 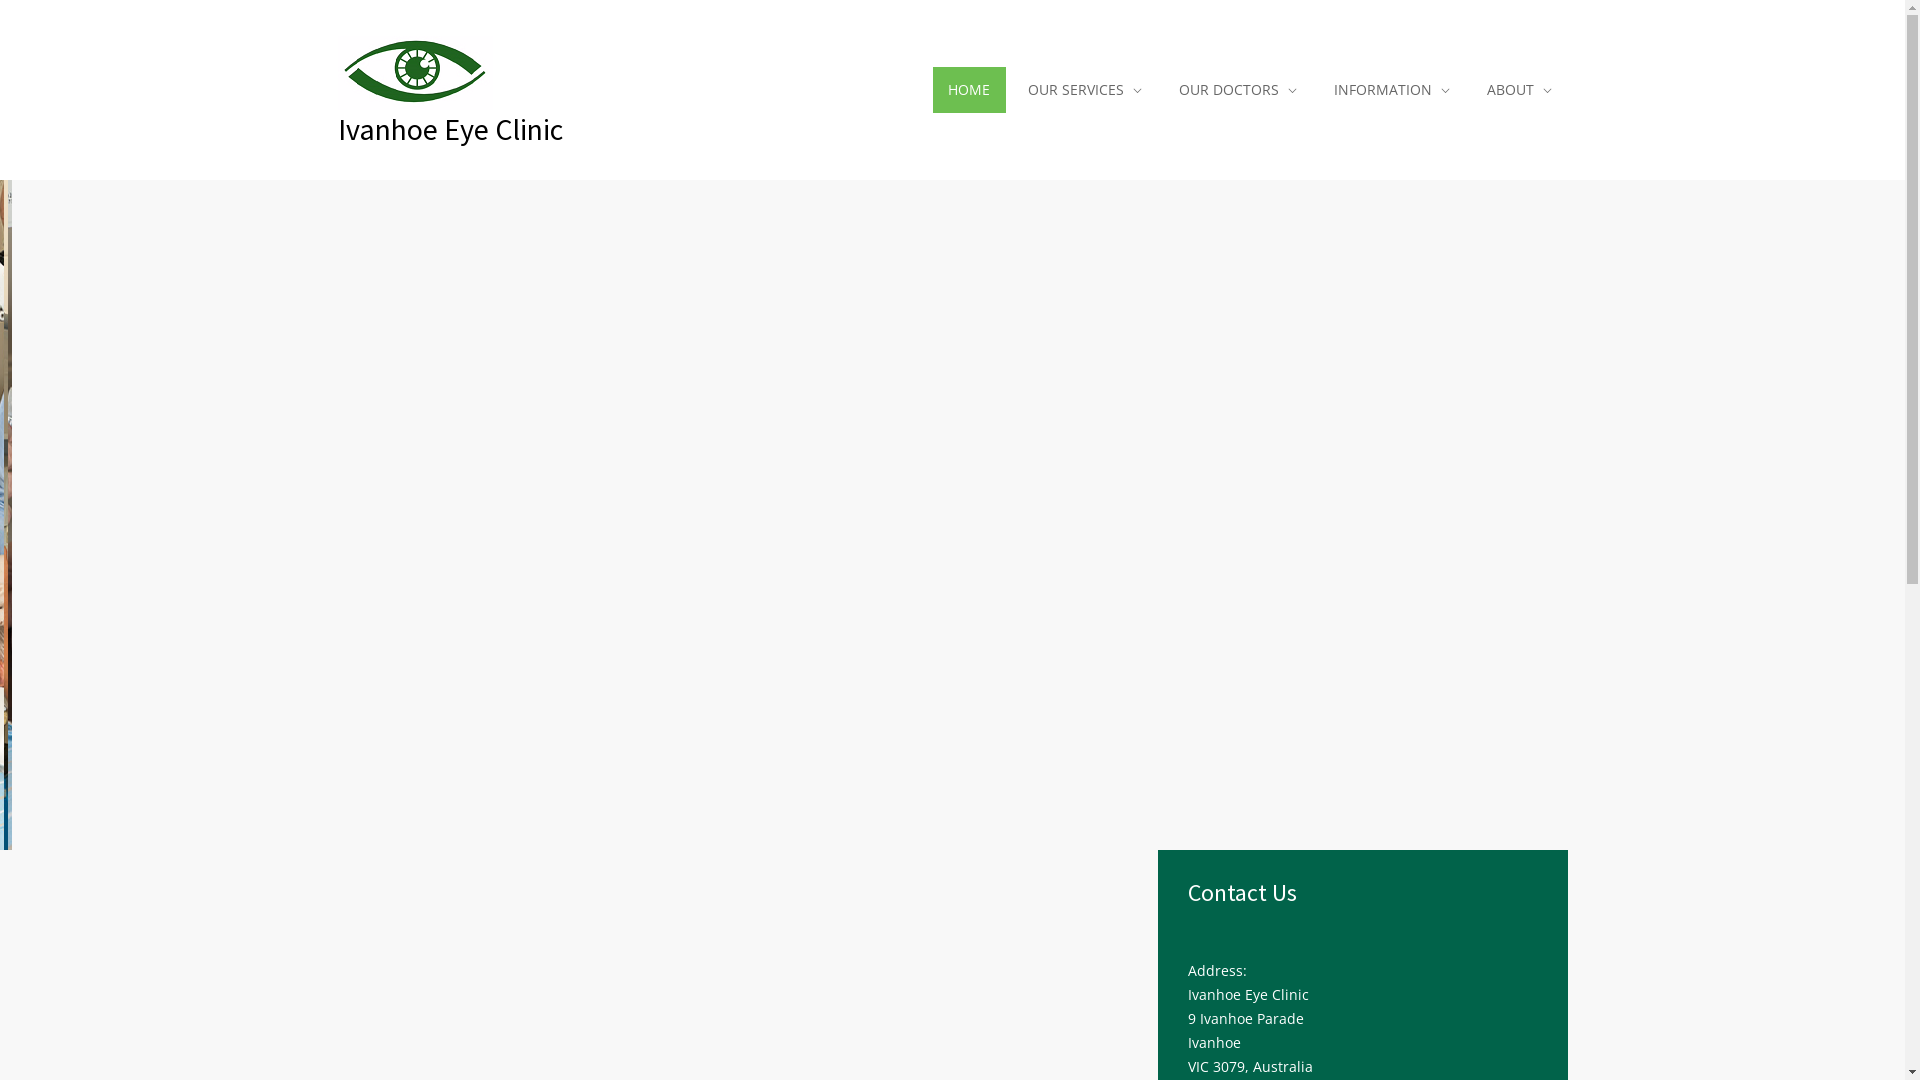 I want to click on OUR DOCTORS, so click(x=1237, y=90).